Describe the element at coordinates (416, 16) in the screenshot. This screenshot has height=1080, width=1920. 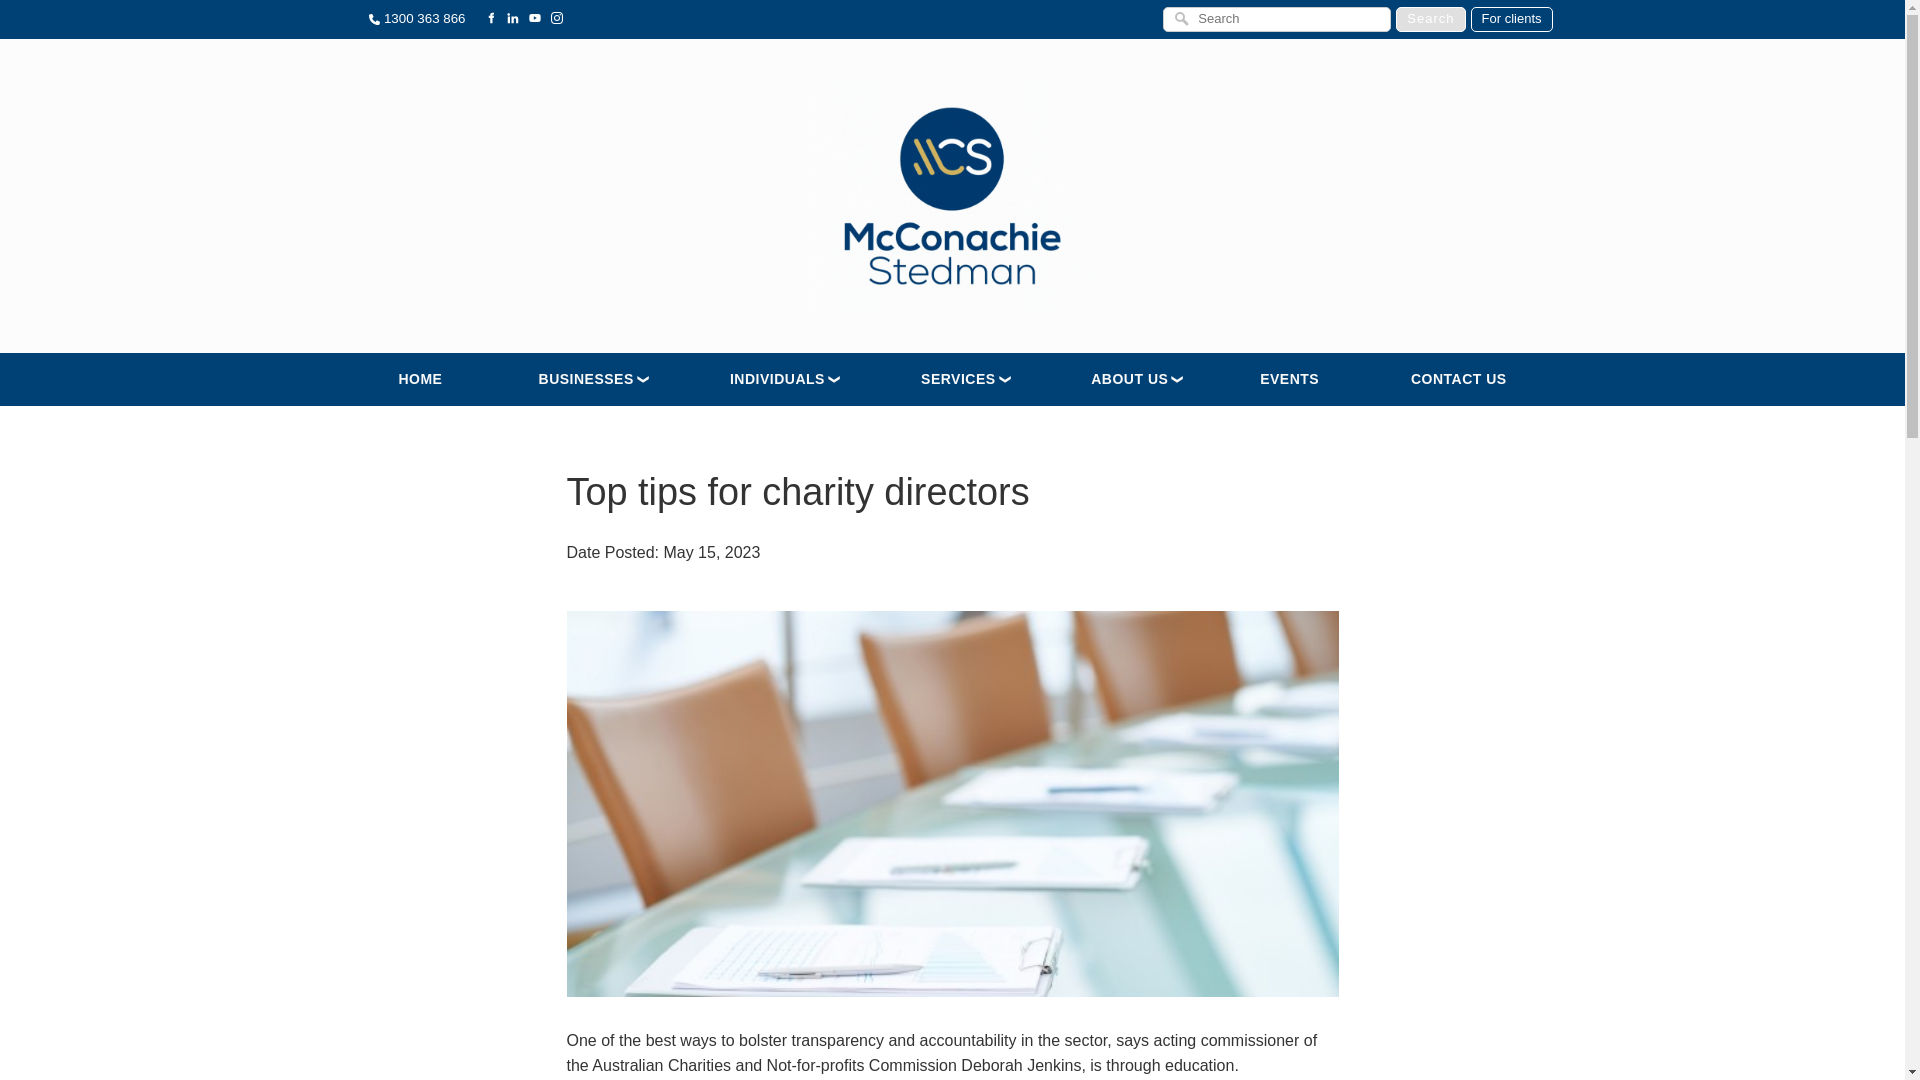
I see `1300 363 866` at that location.